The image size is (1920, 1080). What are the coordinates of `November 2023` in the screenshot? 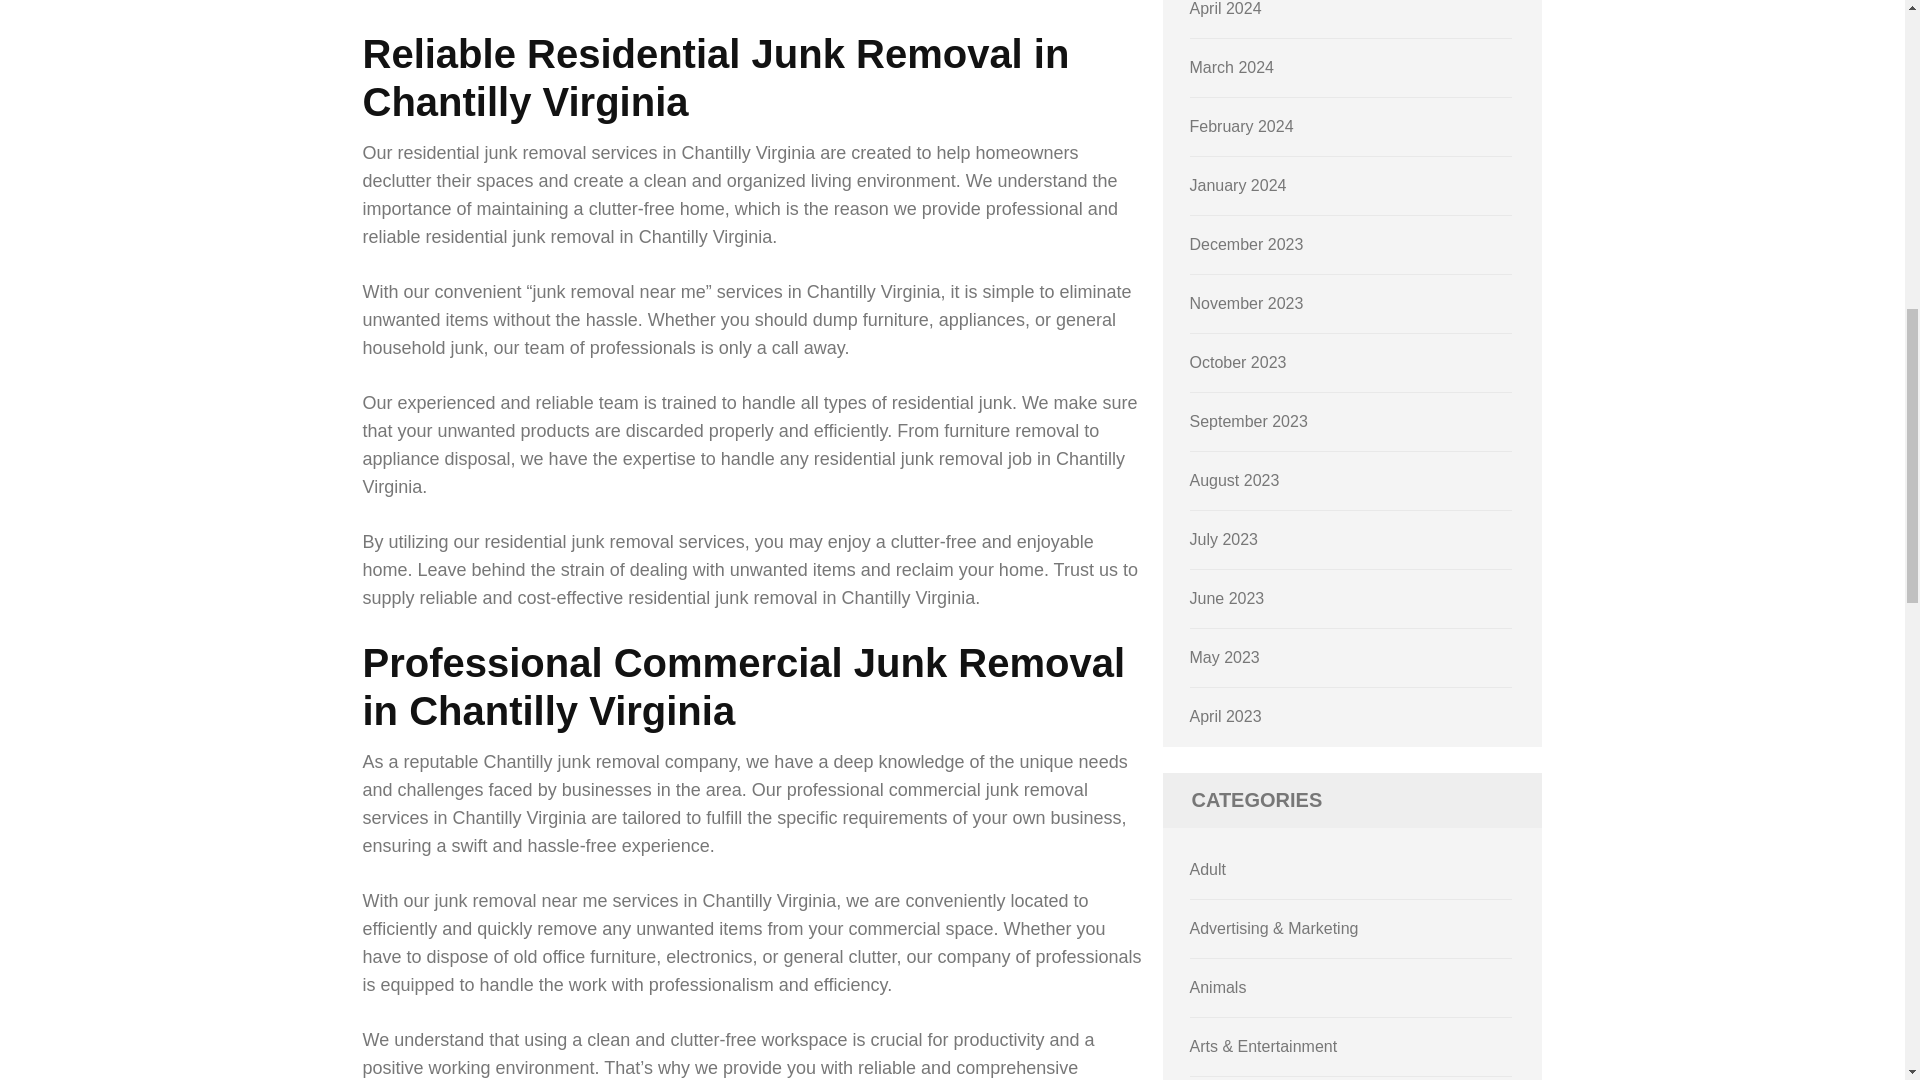 It's located at (1246, 303).